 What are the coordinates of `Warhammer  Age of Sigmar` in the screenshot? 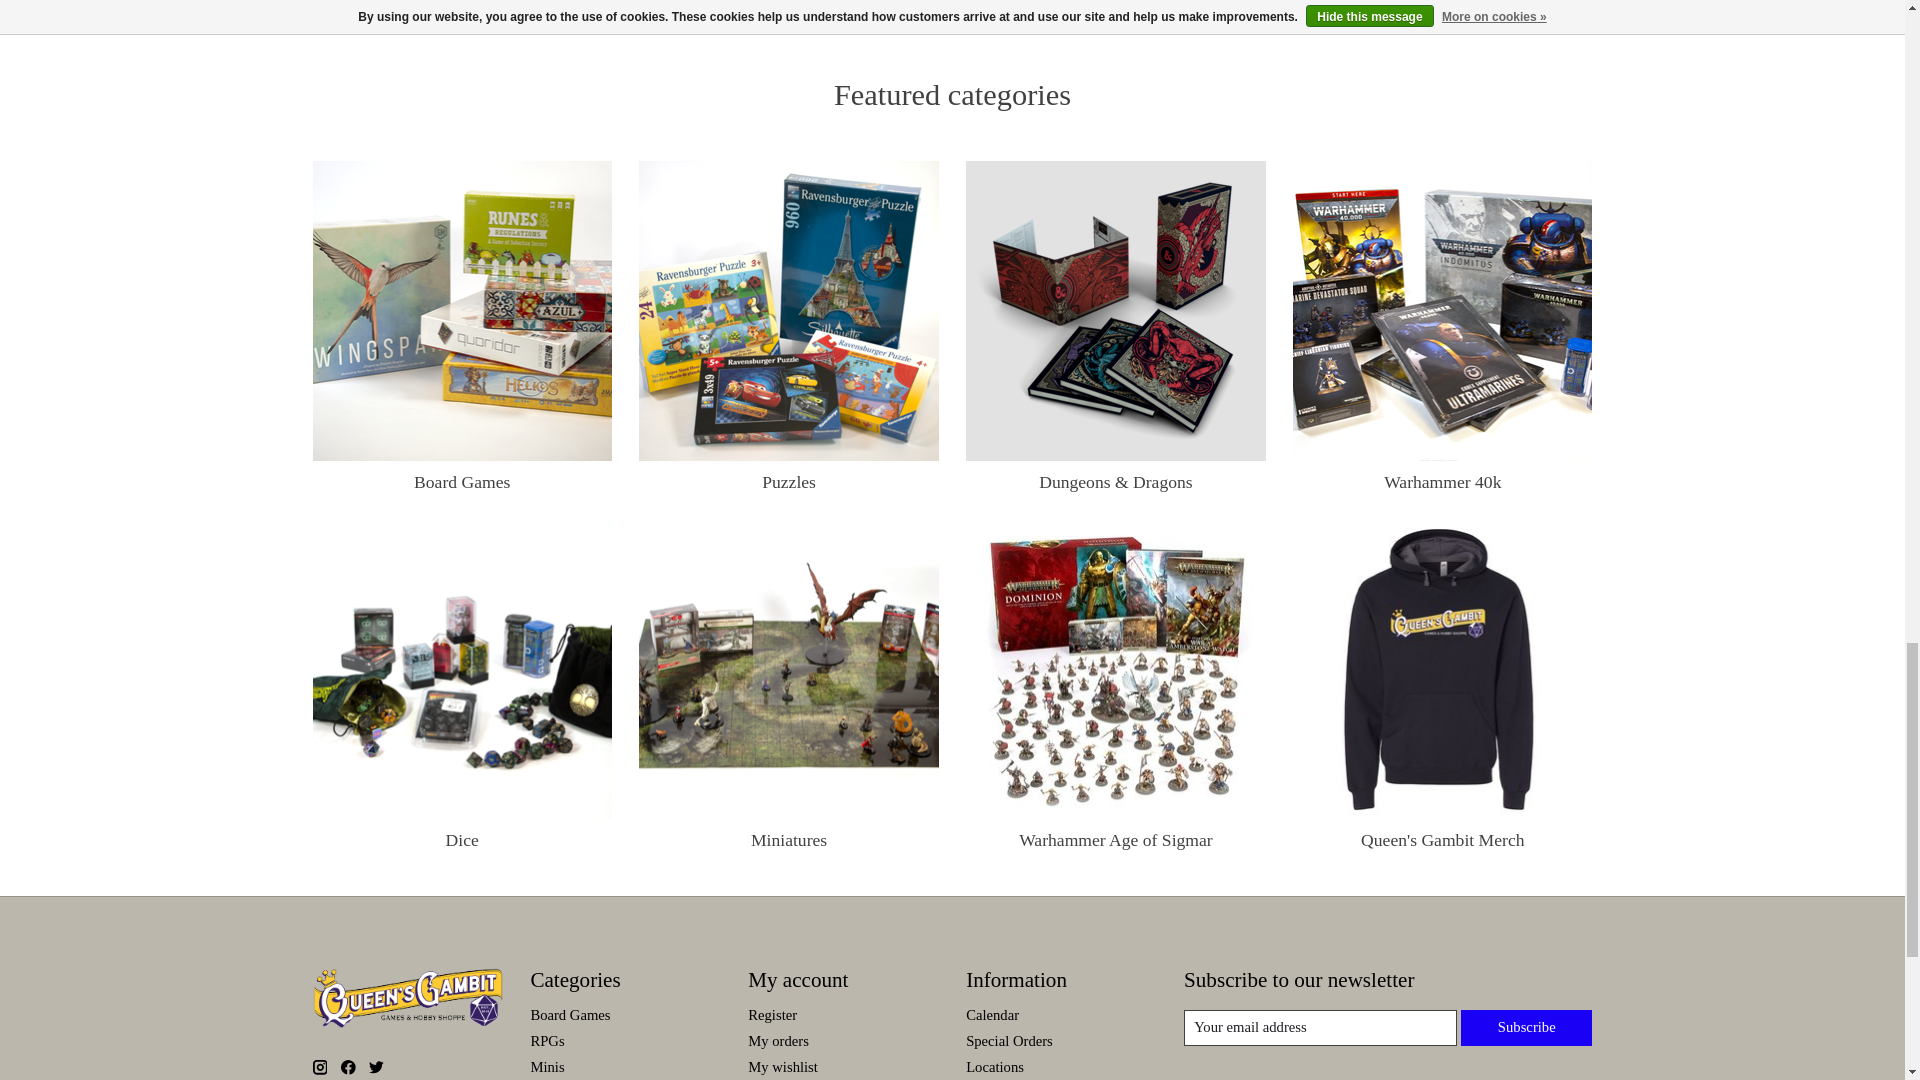 It's located at (1115, 668).